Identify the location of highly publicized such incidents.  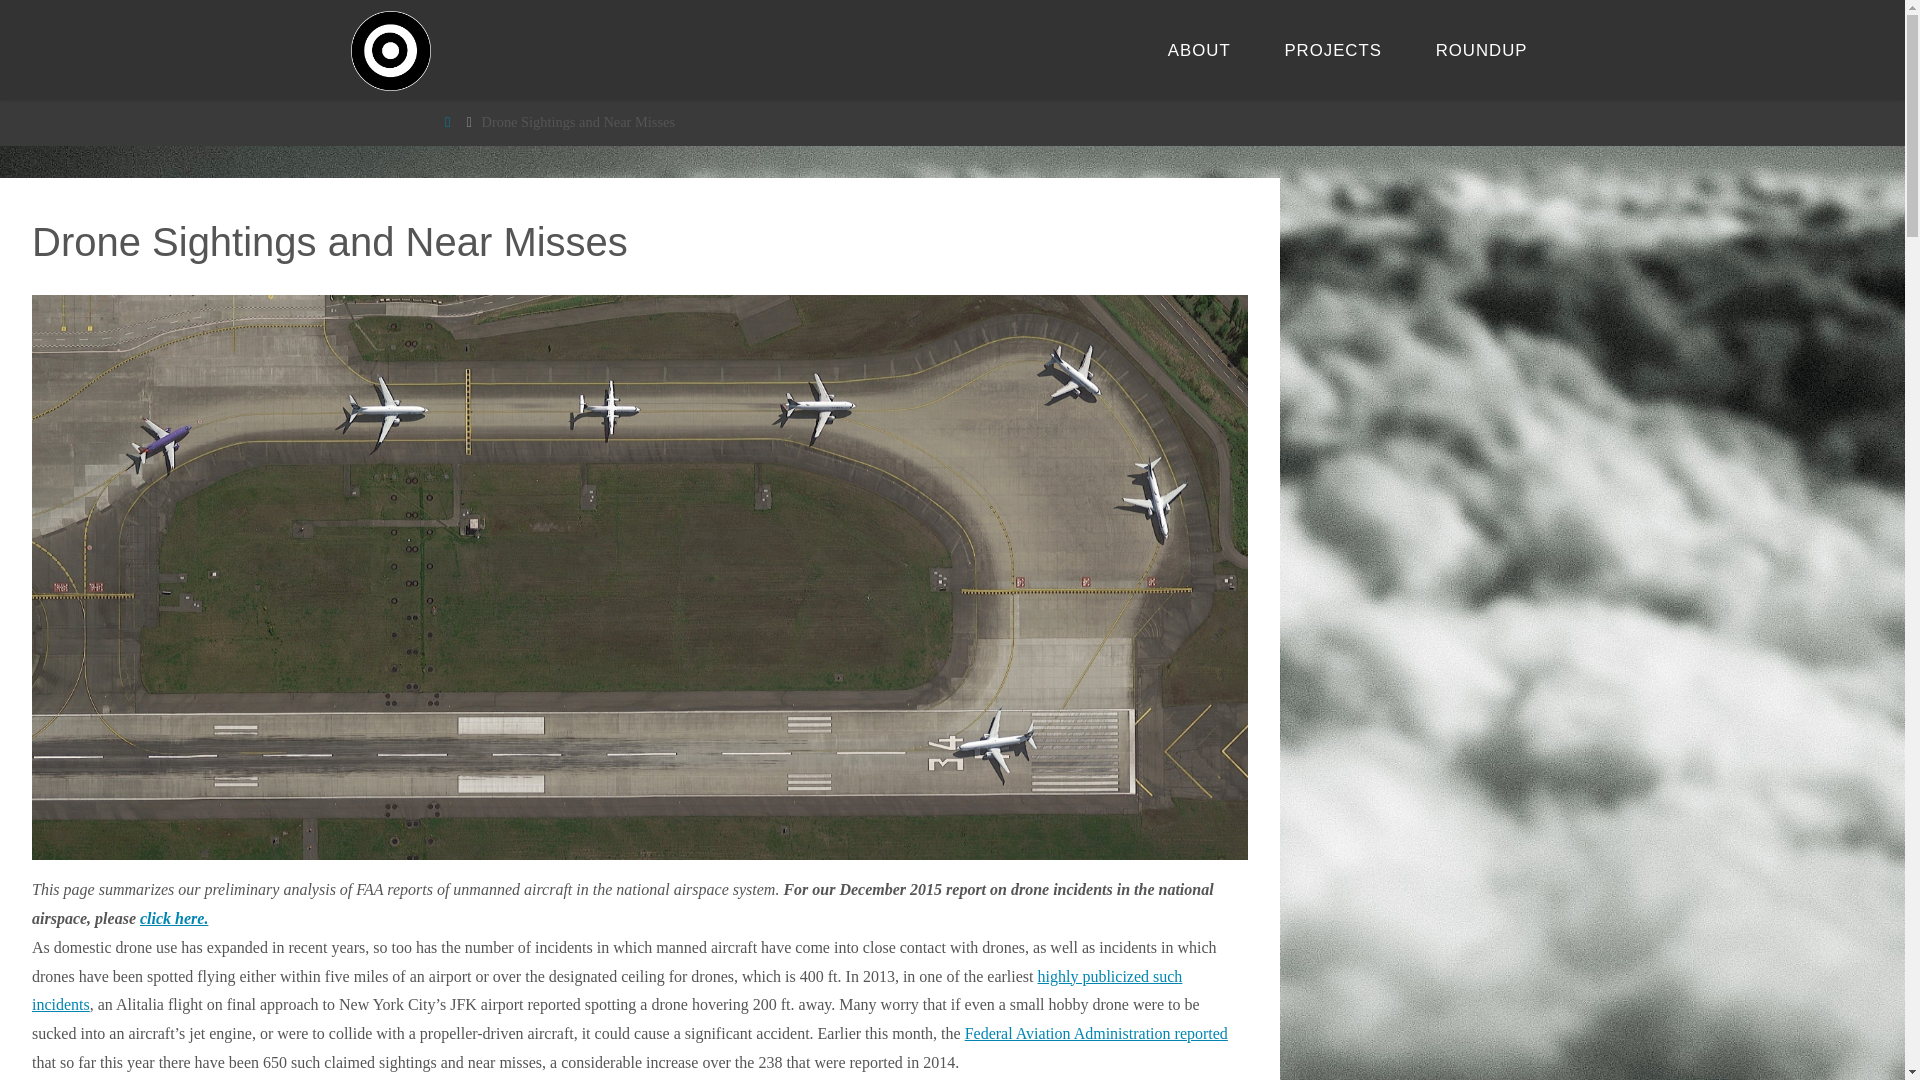
(607, 990).